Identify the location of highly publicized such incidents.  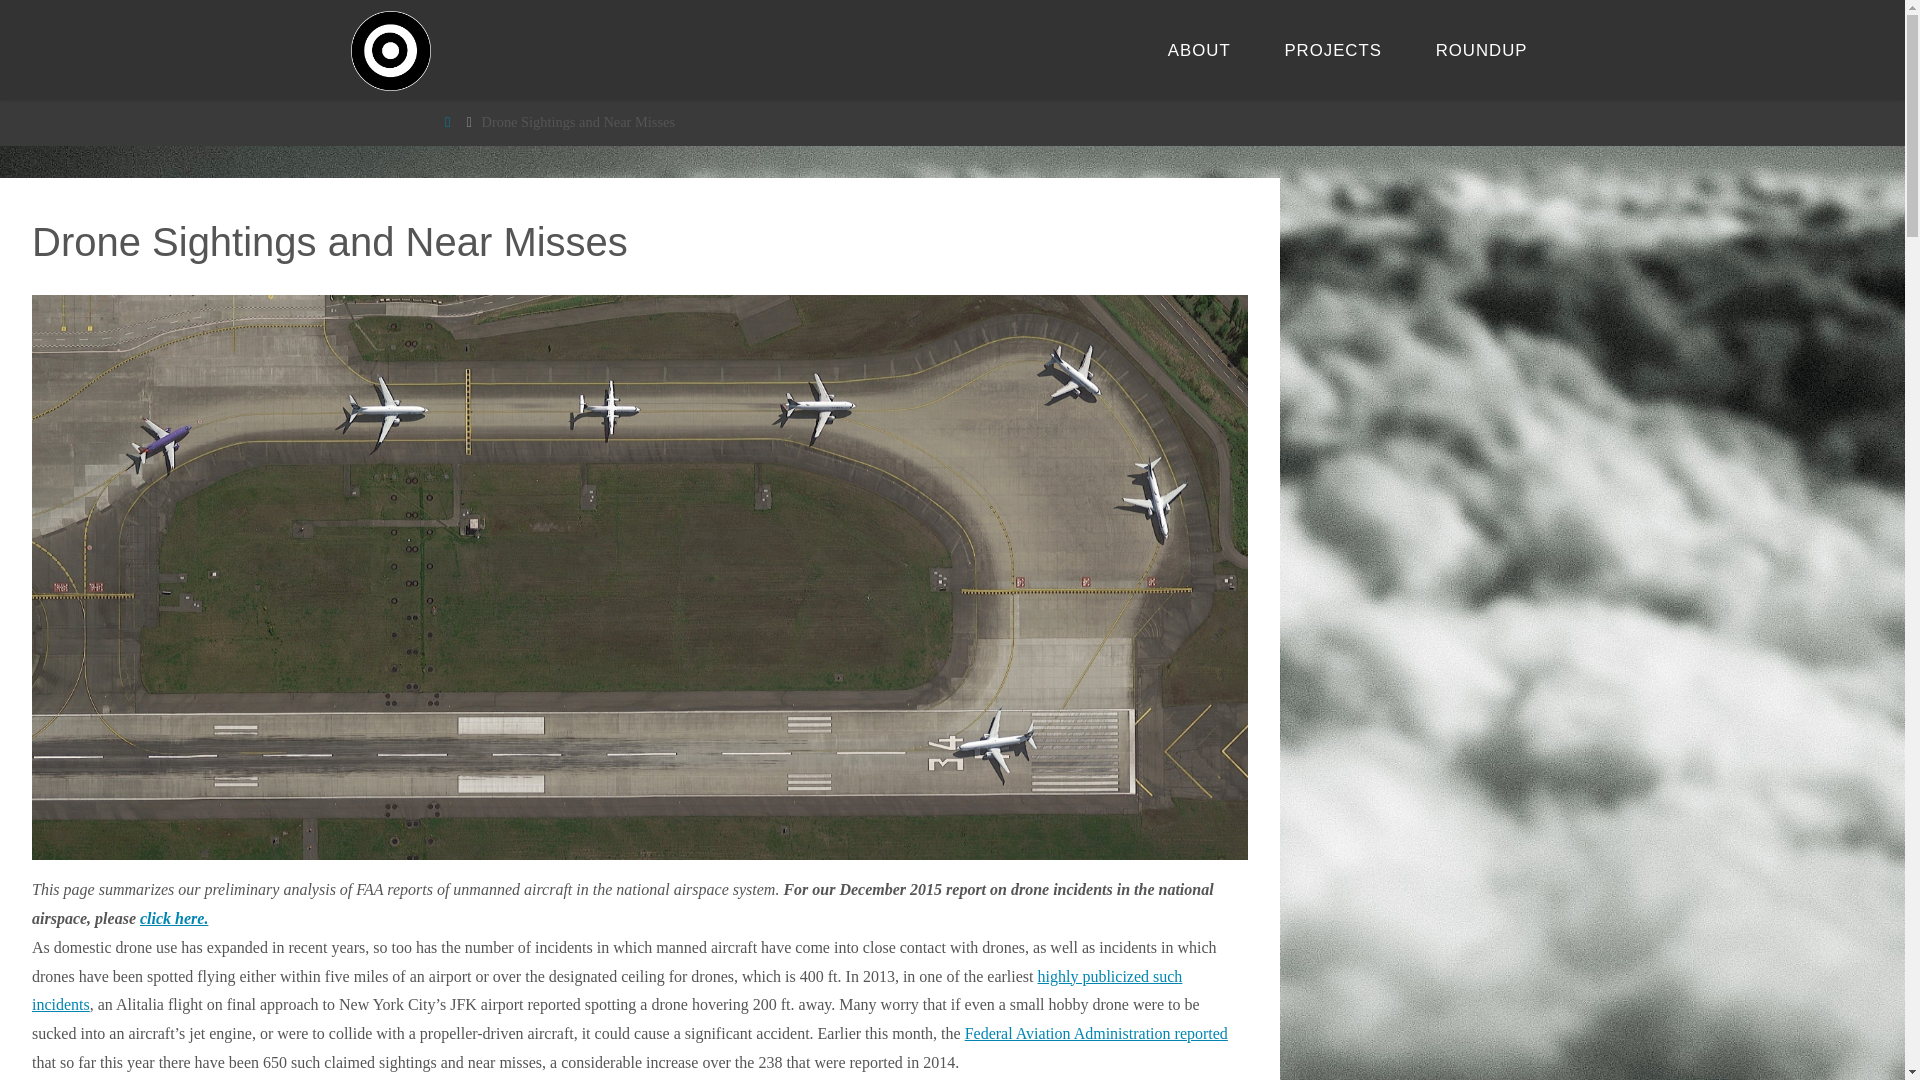
(607, 990).